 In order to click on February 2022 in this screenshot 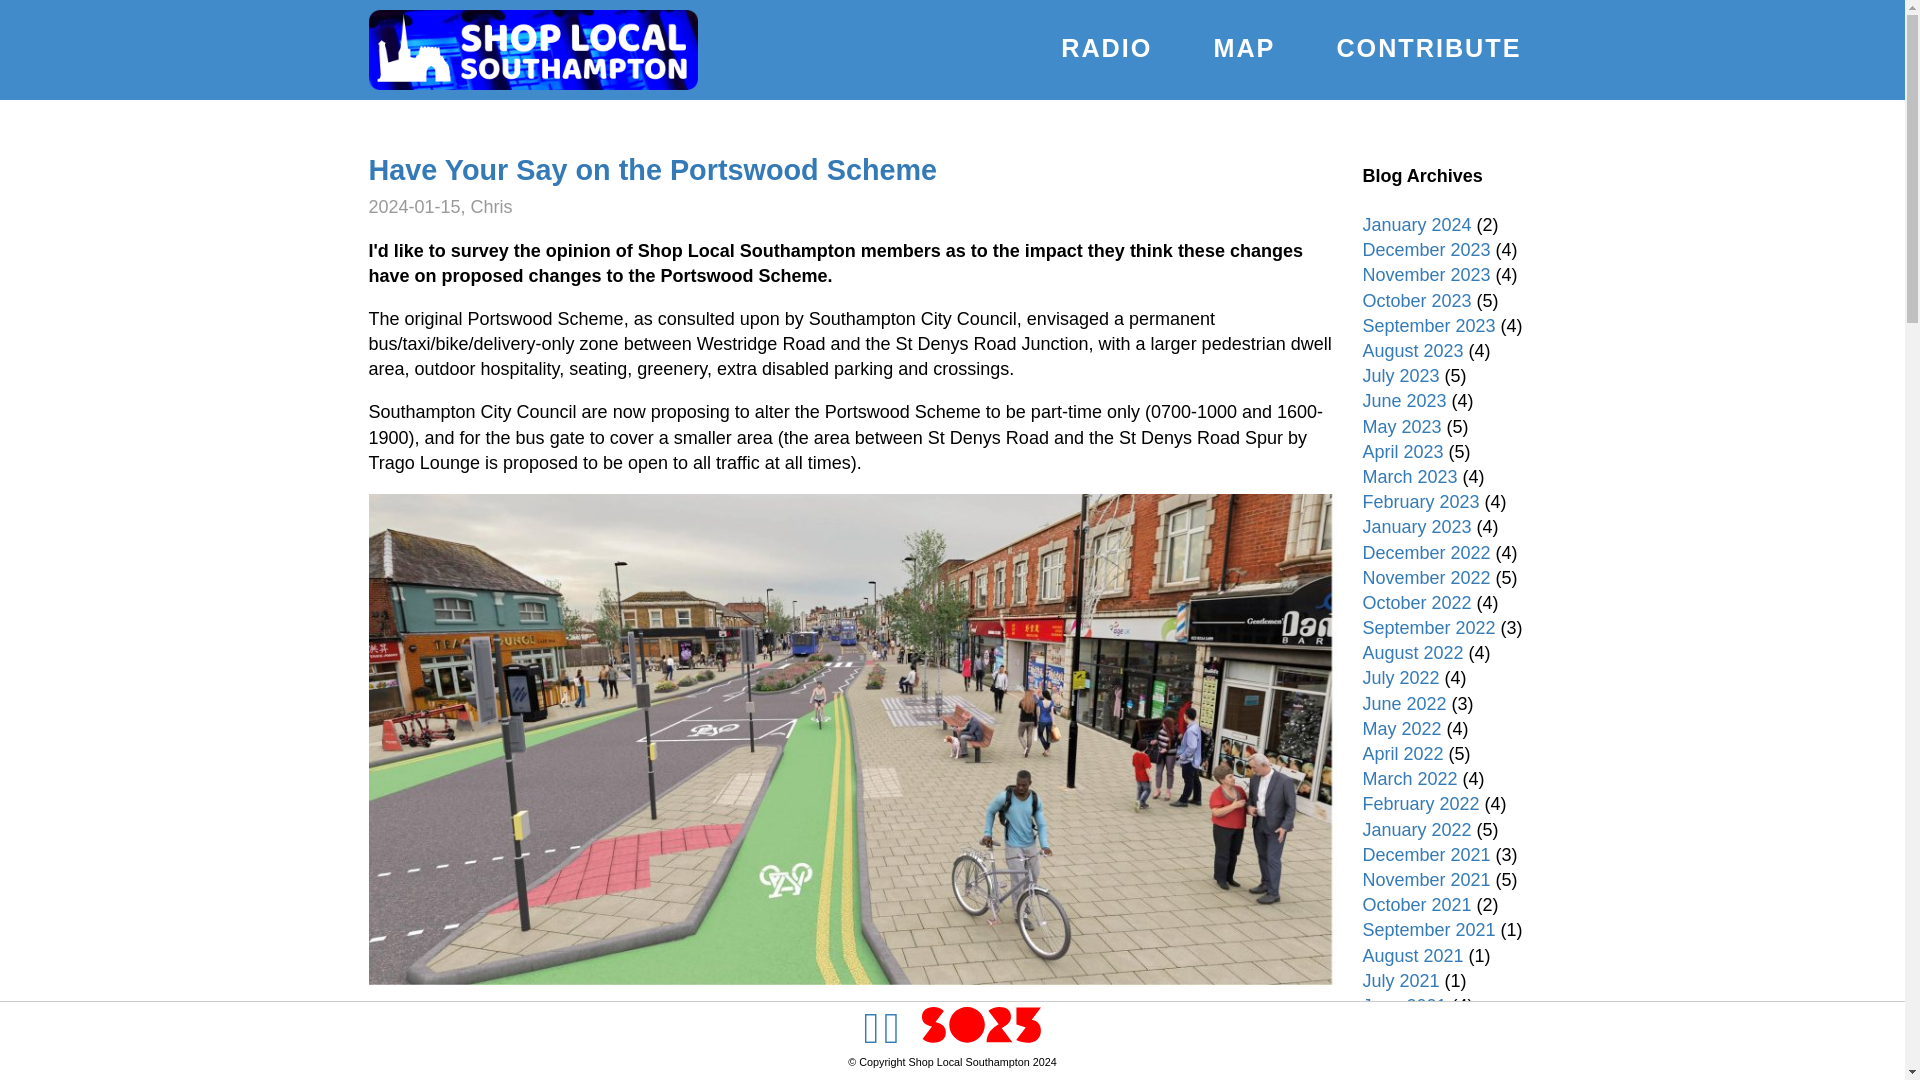, I will do `click(1420, 804)`.